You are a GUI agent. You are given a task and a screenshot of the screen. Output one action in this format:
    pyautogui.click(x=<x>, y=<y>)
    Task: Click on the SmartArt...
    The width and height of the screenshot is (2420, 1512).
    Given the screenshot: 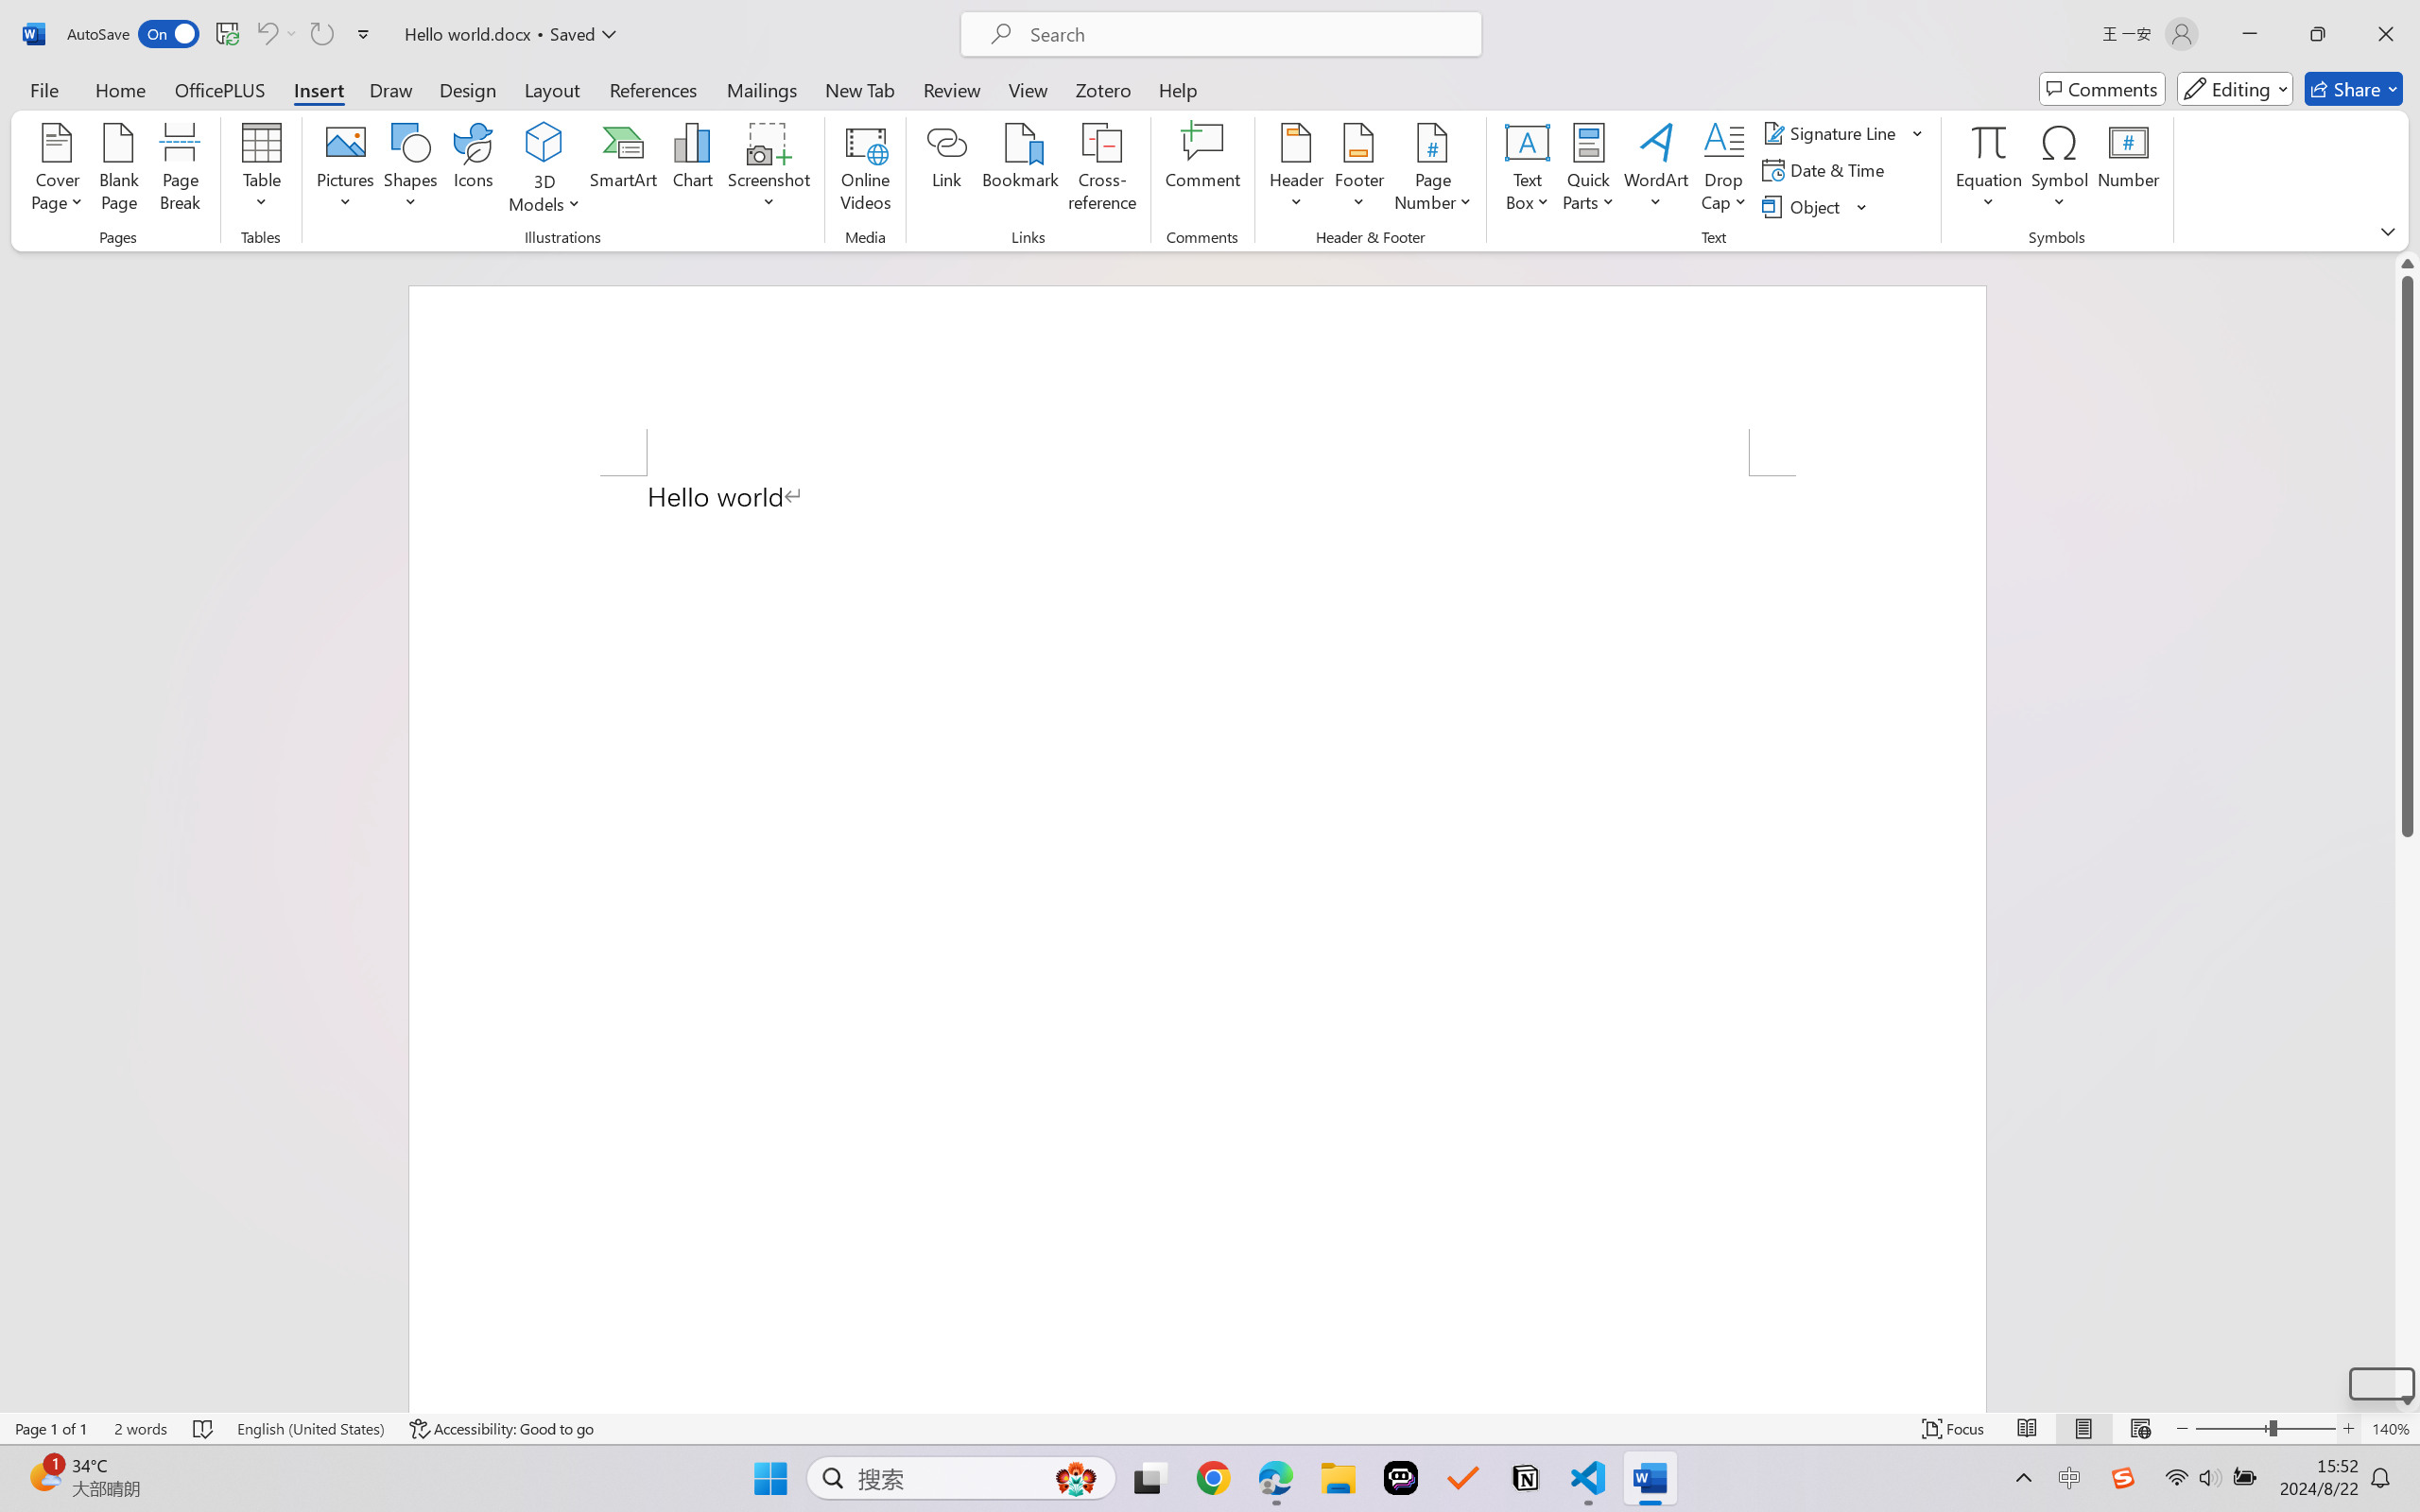 What is the action you would take?
    pyautogui.click(x=624, y=170)
    